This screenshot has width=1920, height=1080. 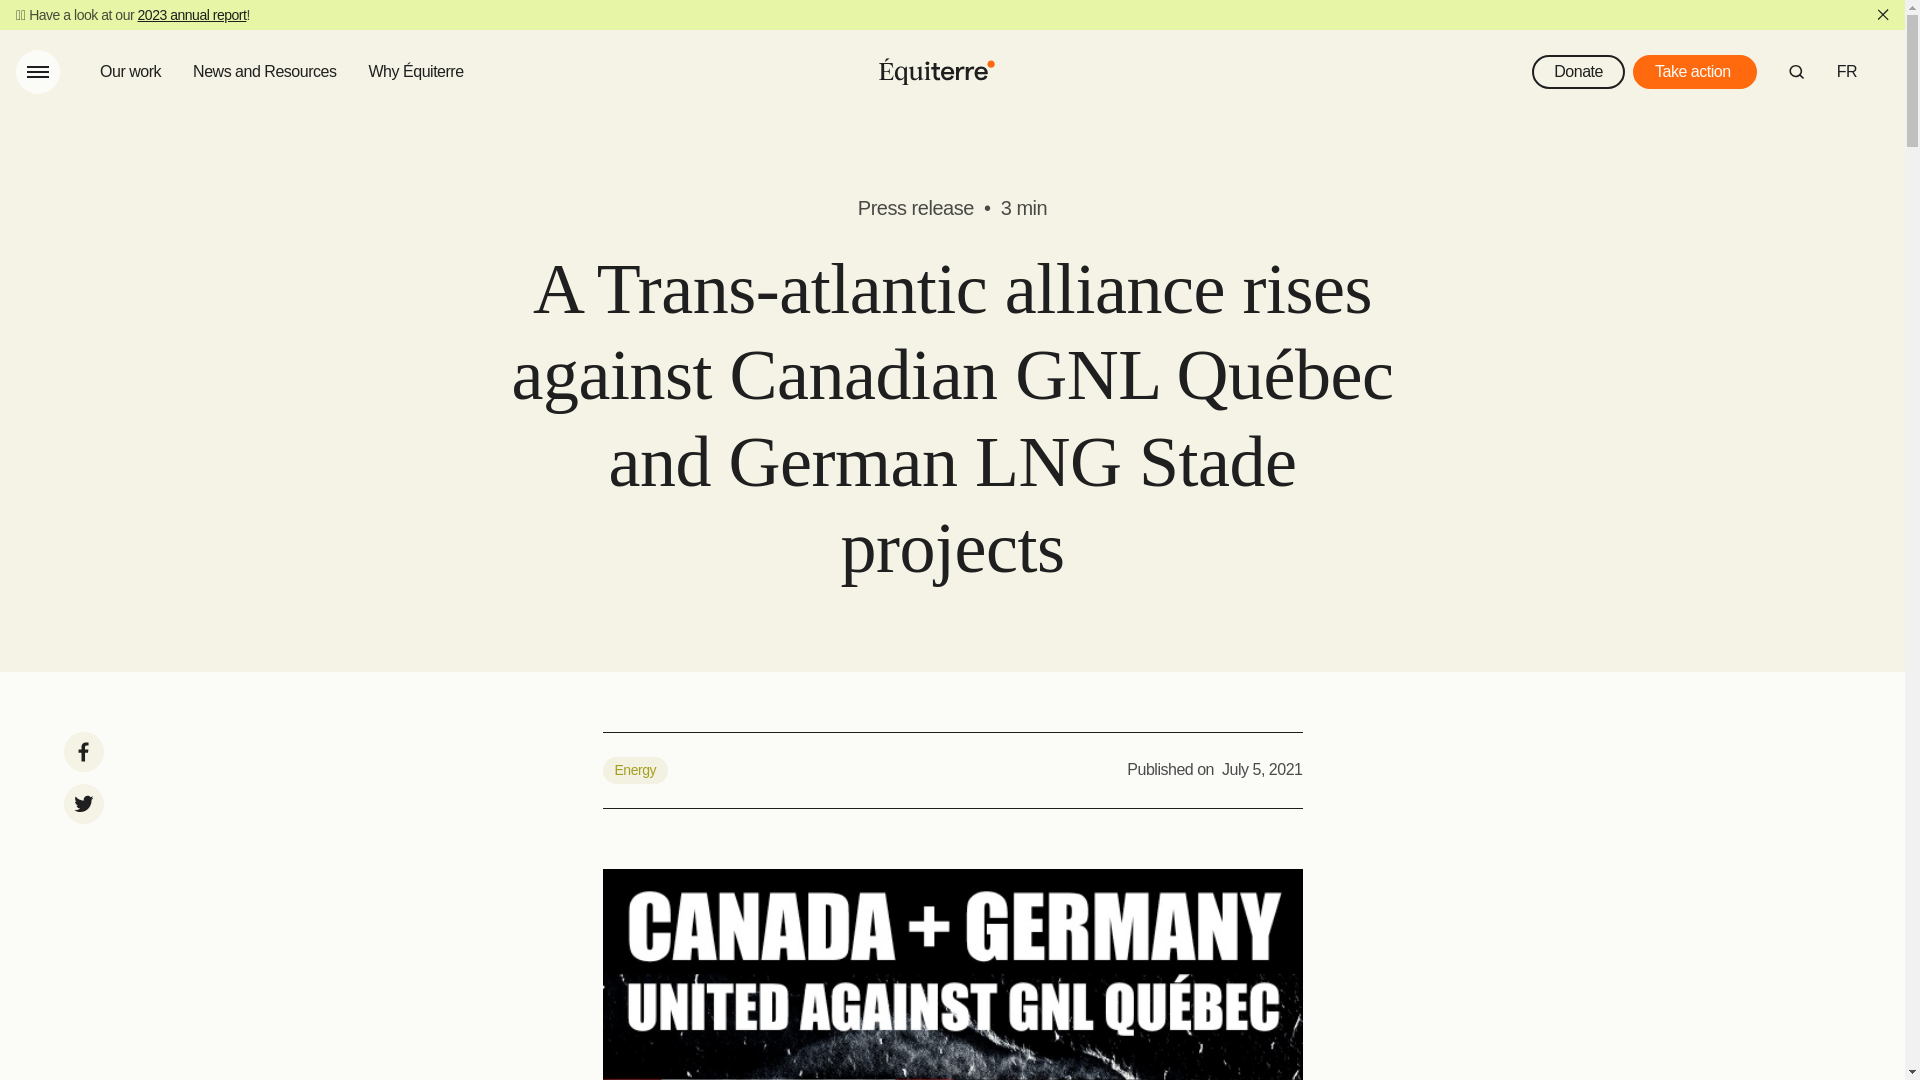 What do you see at coordinates (130, 72) in the screenshot?
I see `Our work` at bounding box center [130, 72].